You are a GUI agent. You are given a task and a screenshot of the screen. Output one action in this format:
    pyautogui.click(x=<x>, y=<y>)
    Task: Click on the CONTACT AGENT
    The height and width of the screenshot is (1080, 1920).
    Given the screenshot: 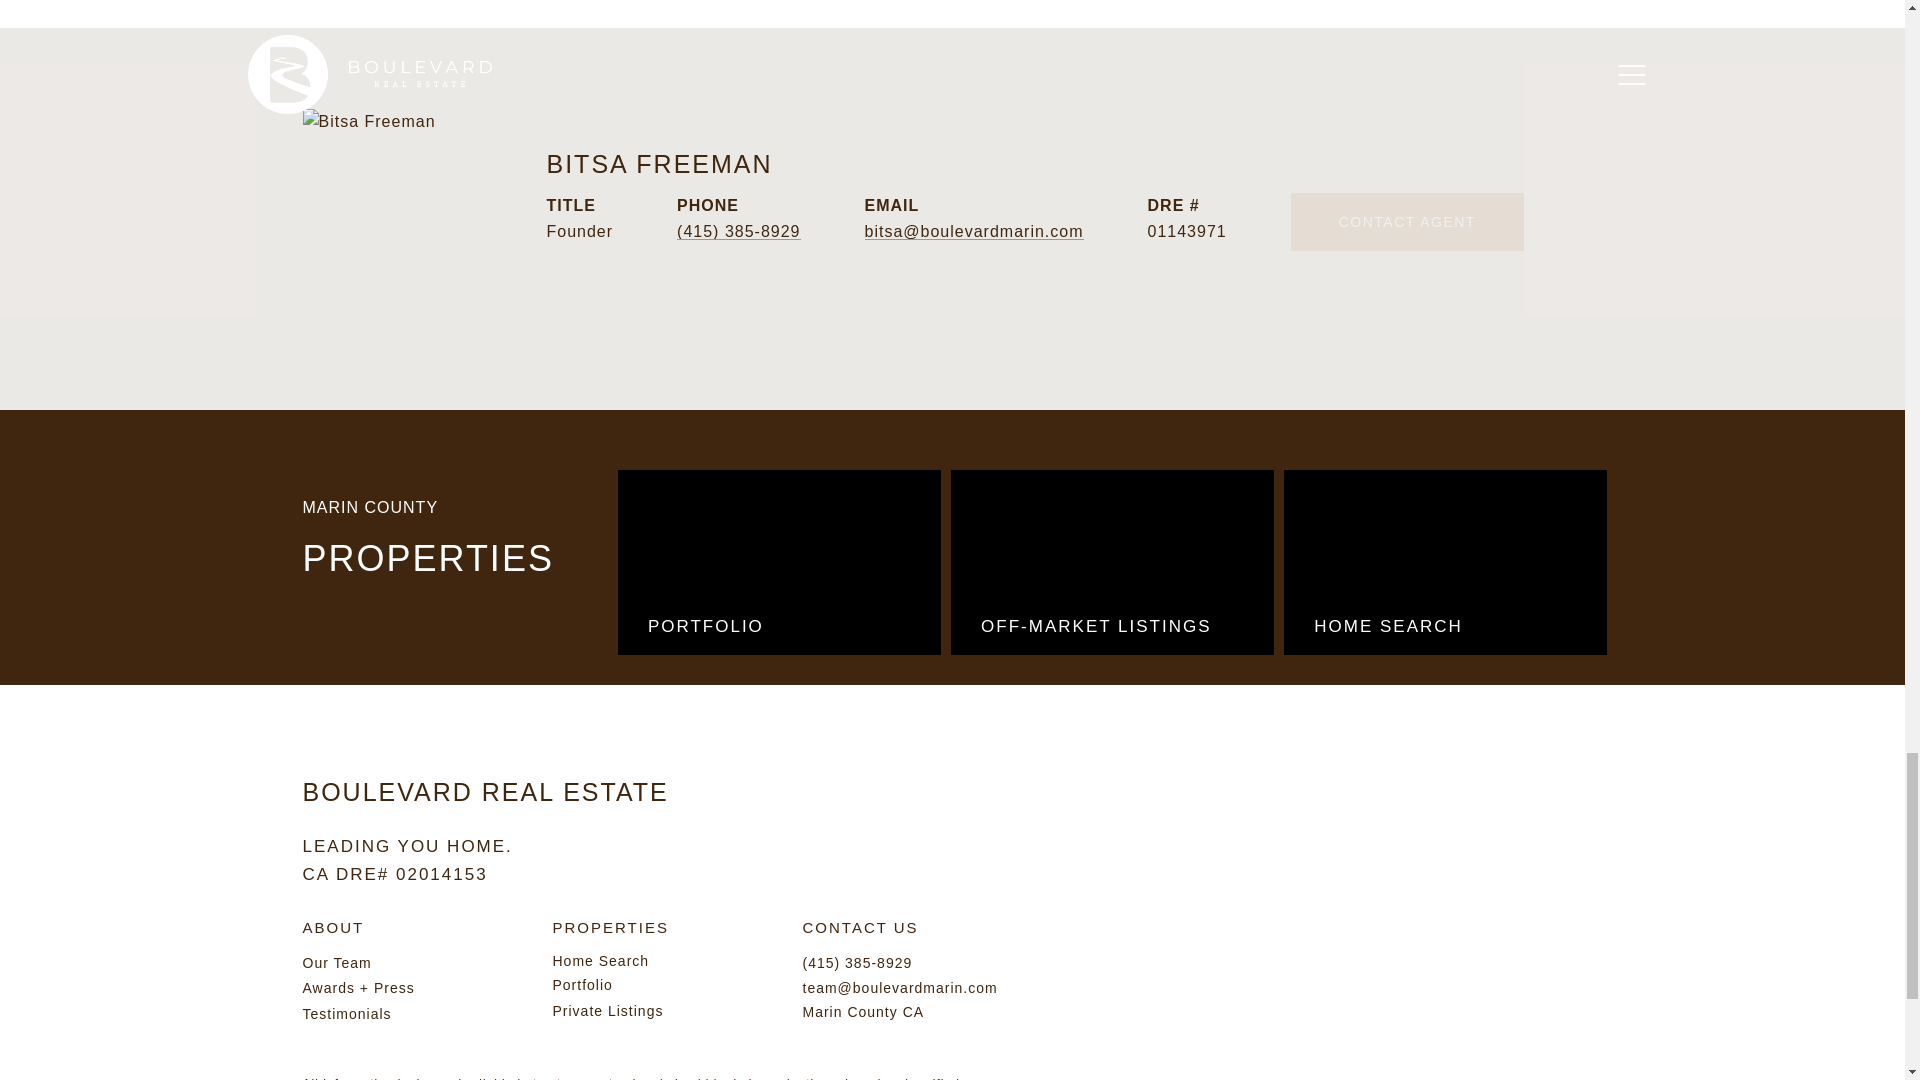 What is the action you would take?
    pyautogui.click(x=1407, y=222)
    